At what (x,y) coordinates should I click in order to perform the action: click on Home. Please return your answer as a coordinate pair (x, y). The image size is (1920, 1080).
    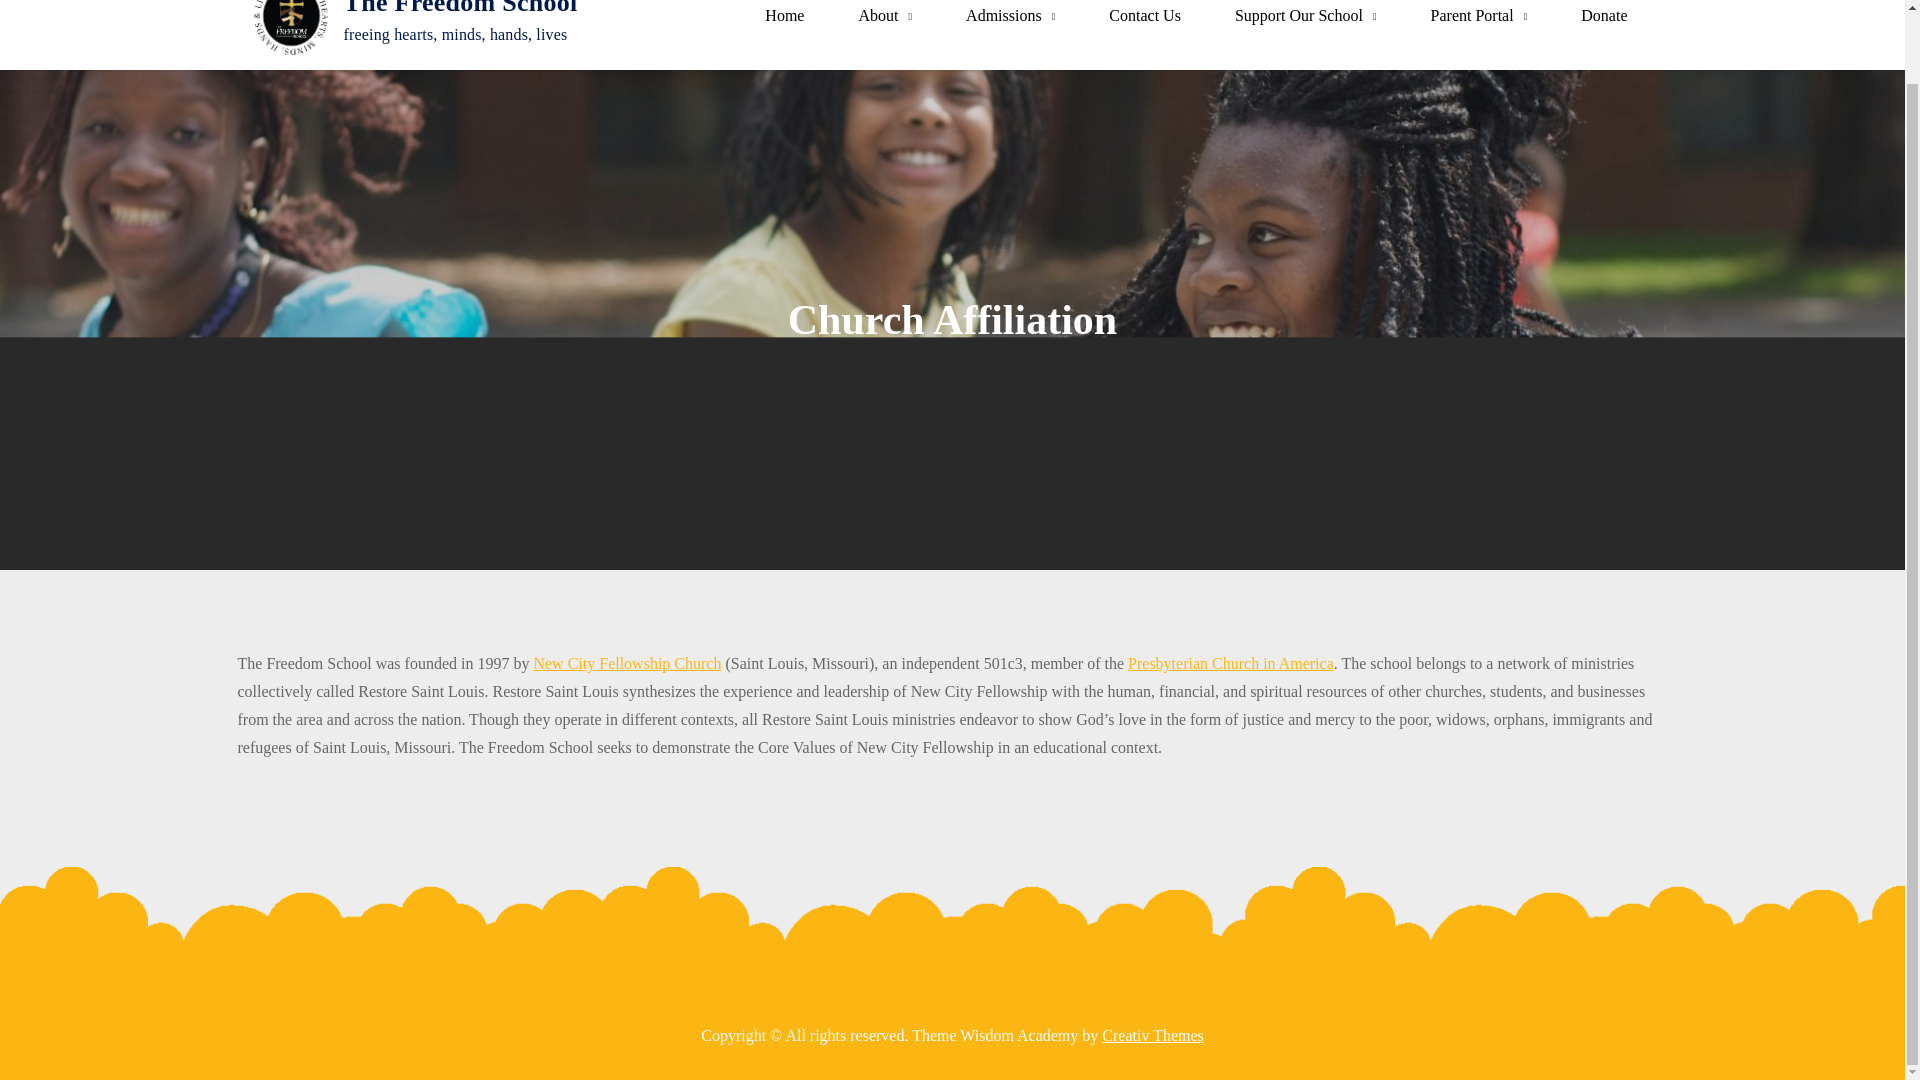
    Looking at the image, I should click on (784, 16).